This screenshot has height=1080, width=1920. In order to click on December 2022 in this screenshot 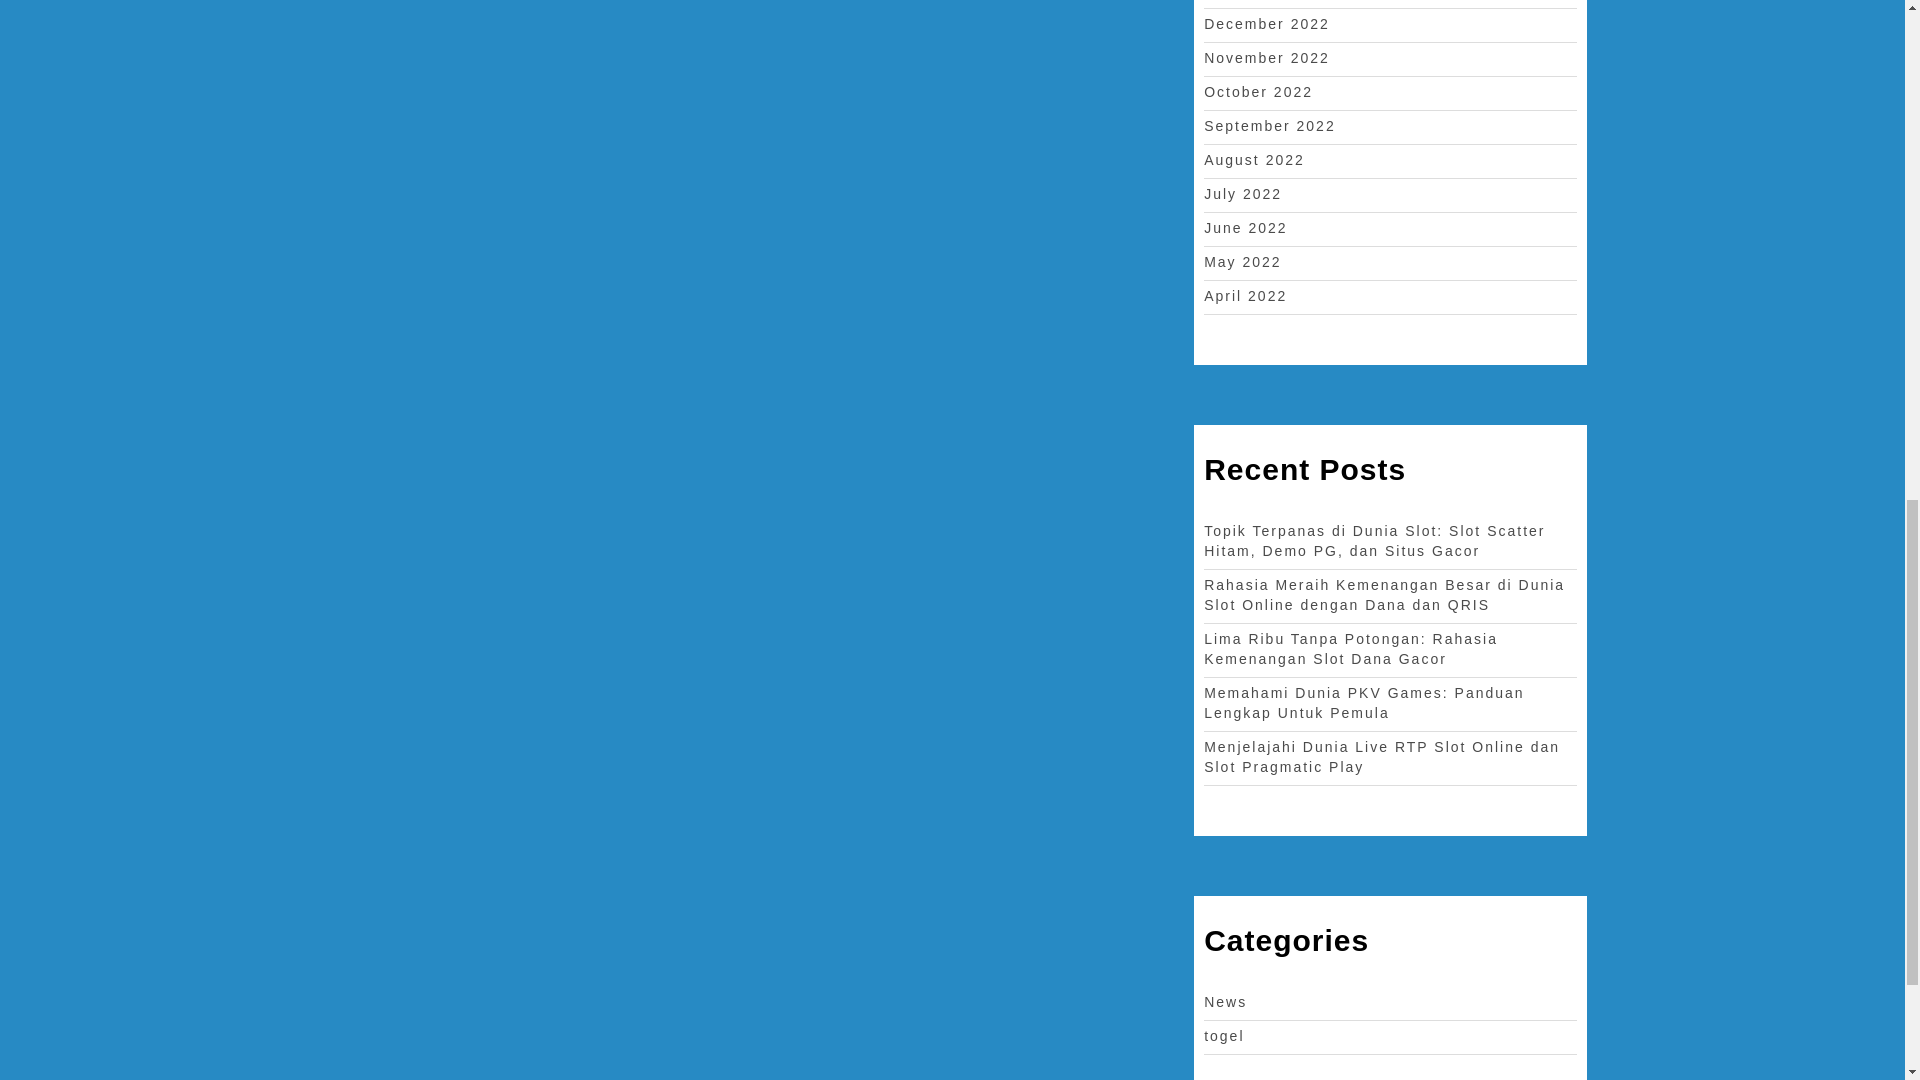, I will do `click(1266, 24)`.